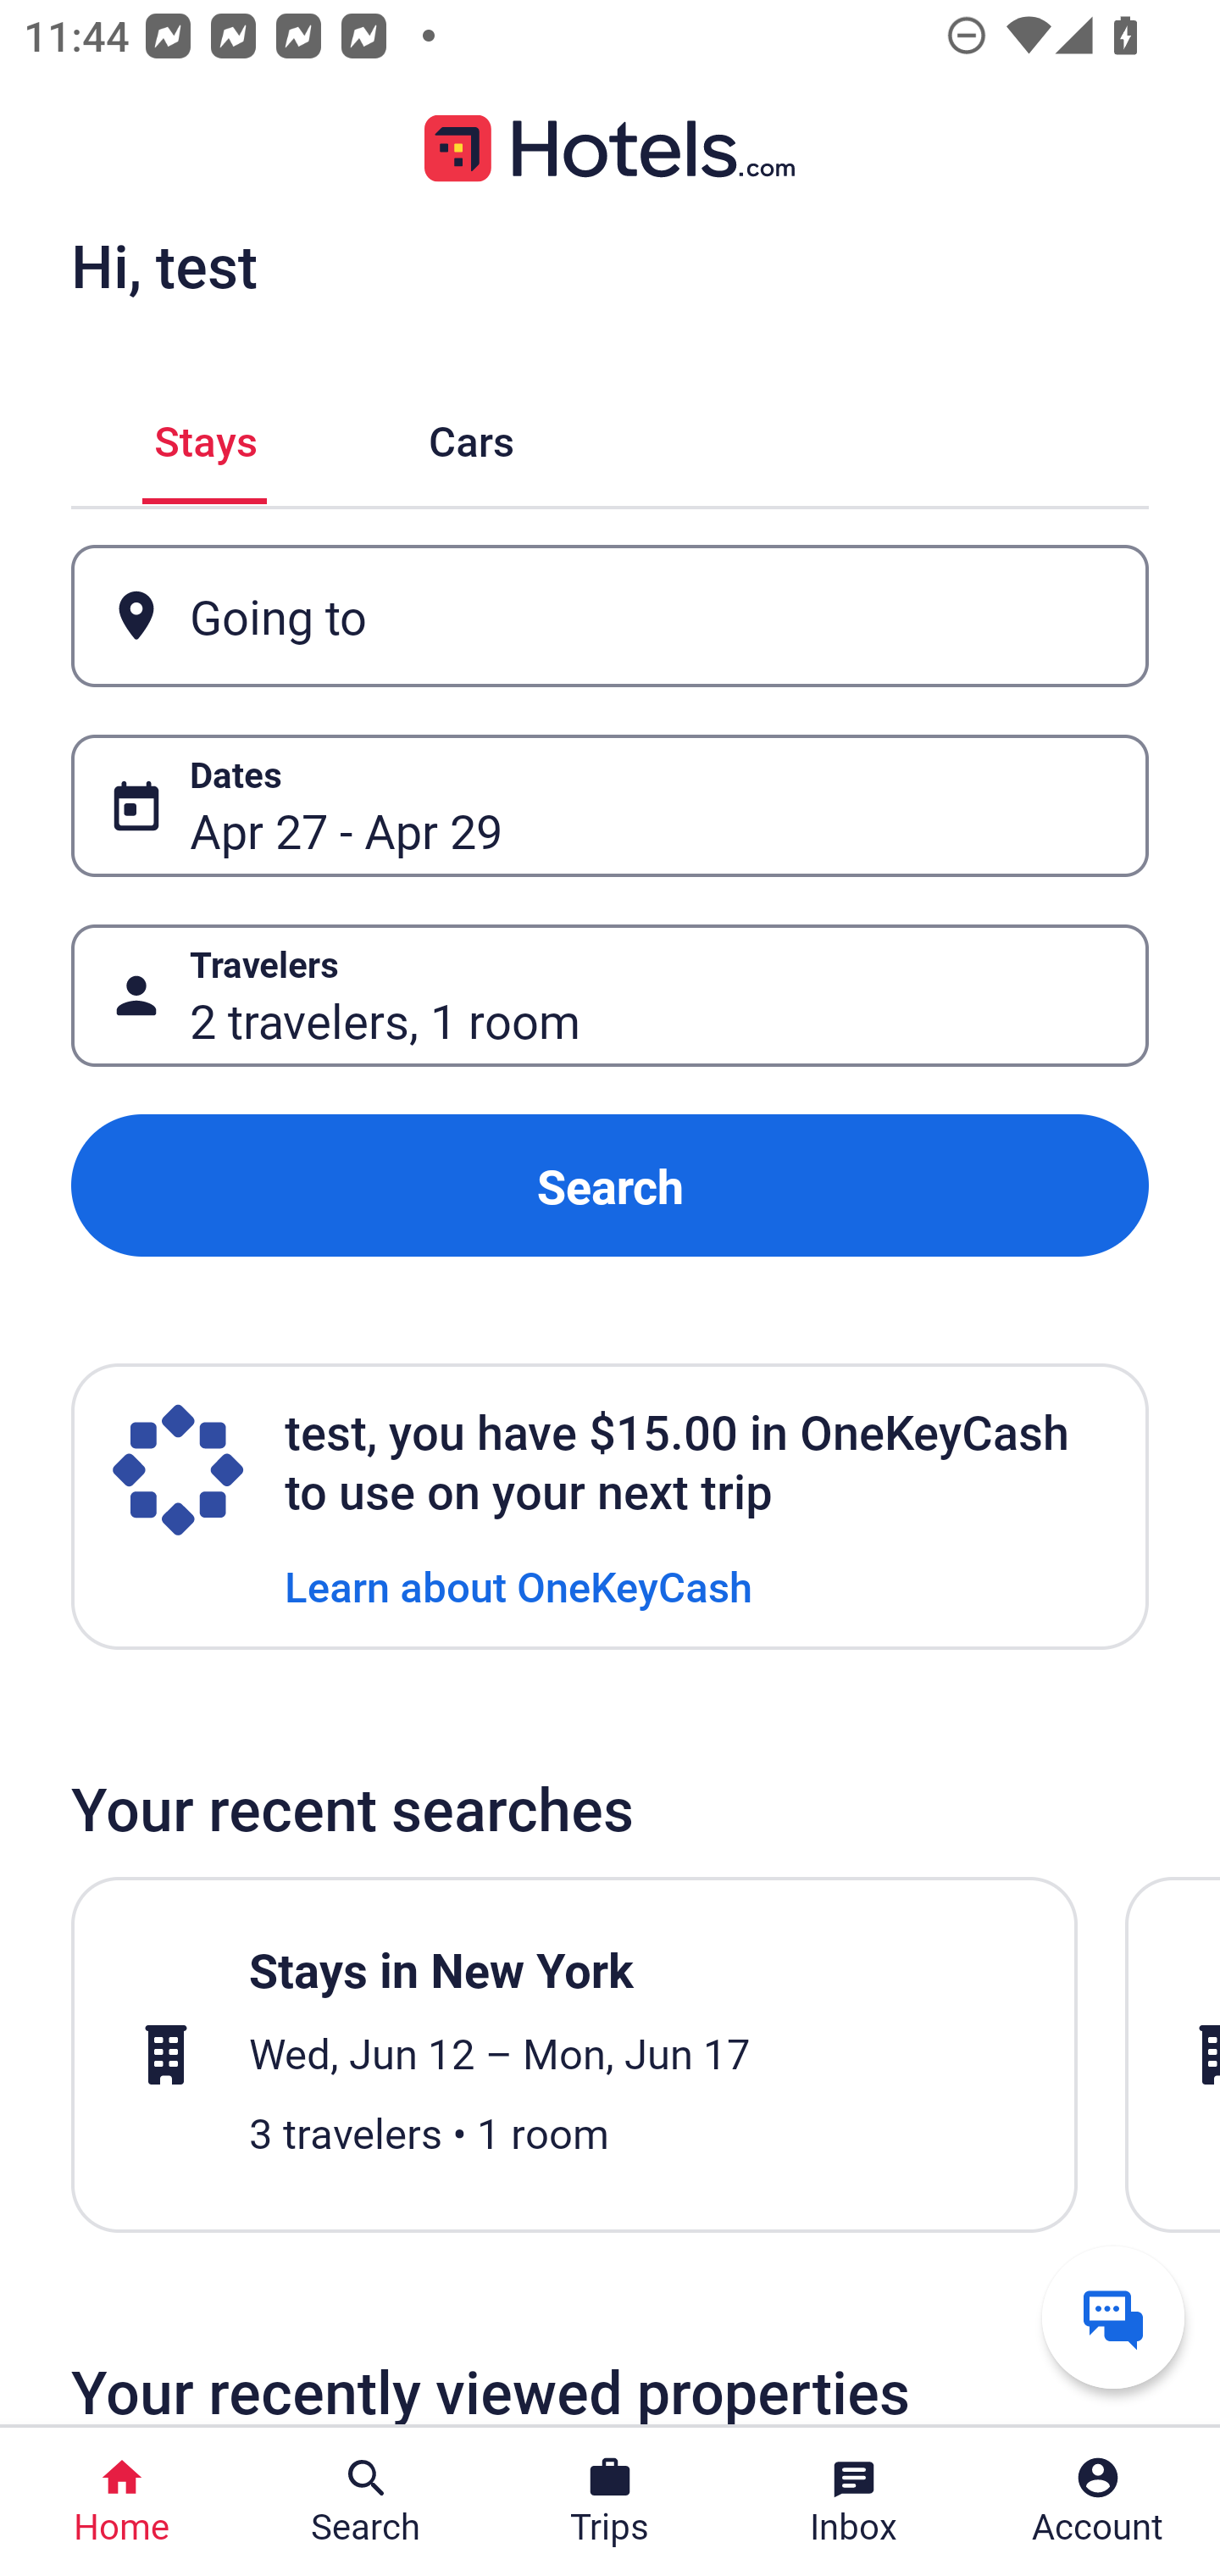  Describe the element at coordinates (366, 2501) in the screenshot. I see `Search Search Button` at that location.